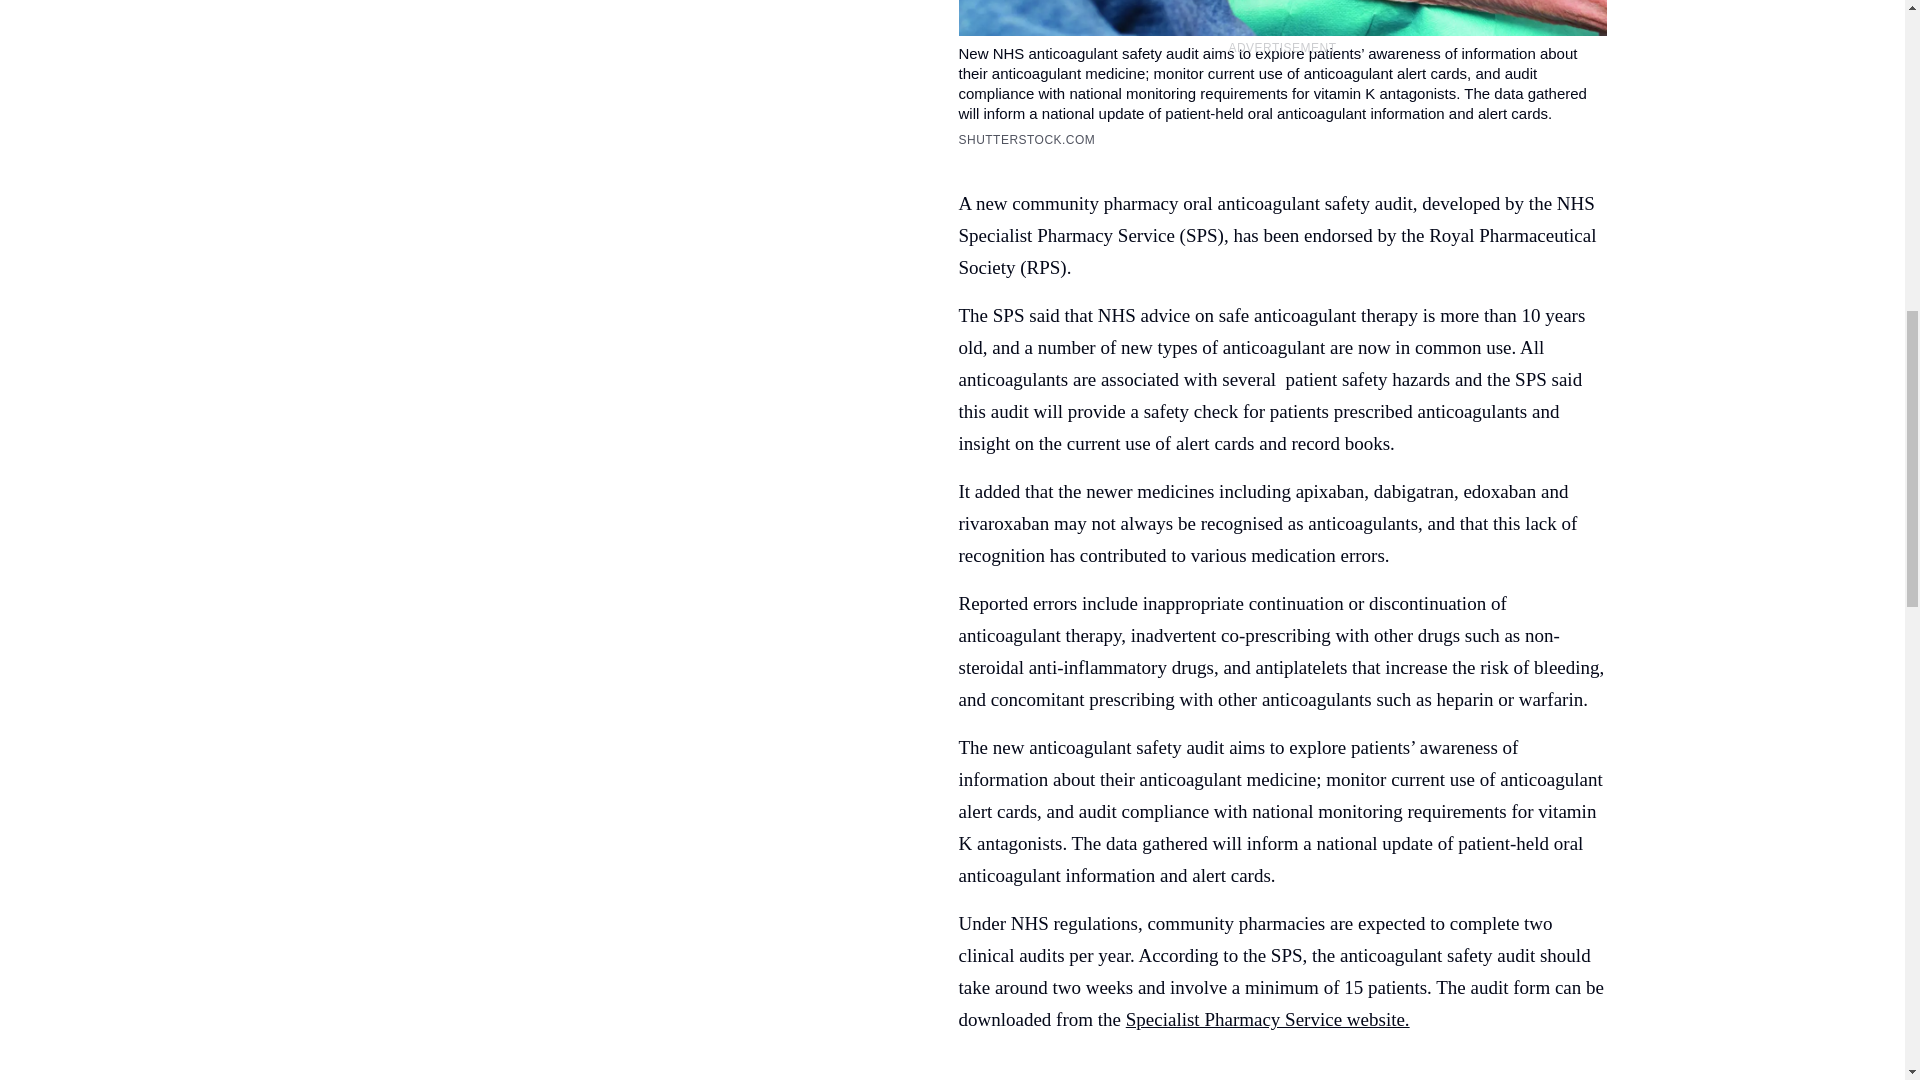 The width and height of the screenshot is (1920, 1080). What do you see at coordinates (1267, 1019) in the screenshot?
I see `National community pharmacy oral anticoagulant safety audit` at bounding box center [1267, 1019].